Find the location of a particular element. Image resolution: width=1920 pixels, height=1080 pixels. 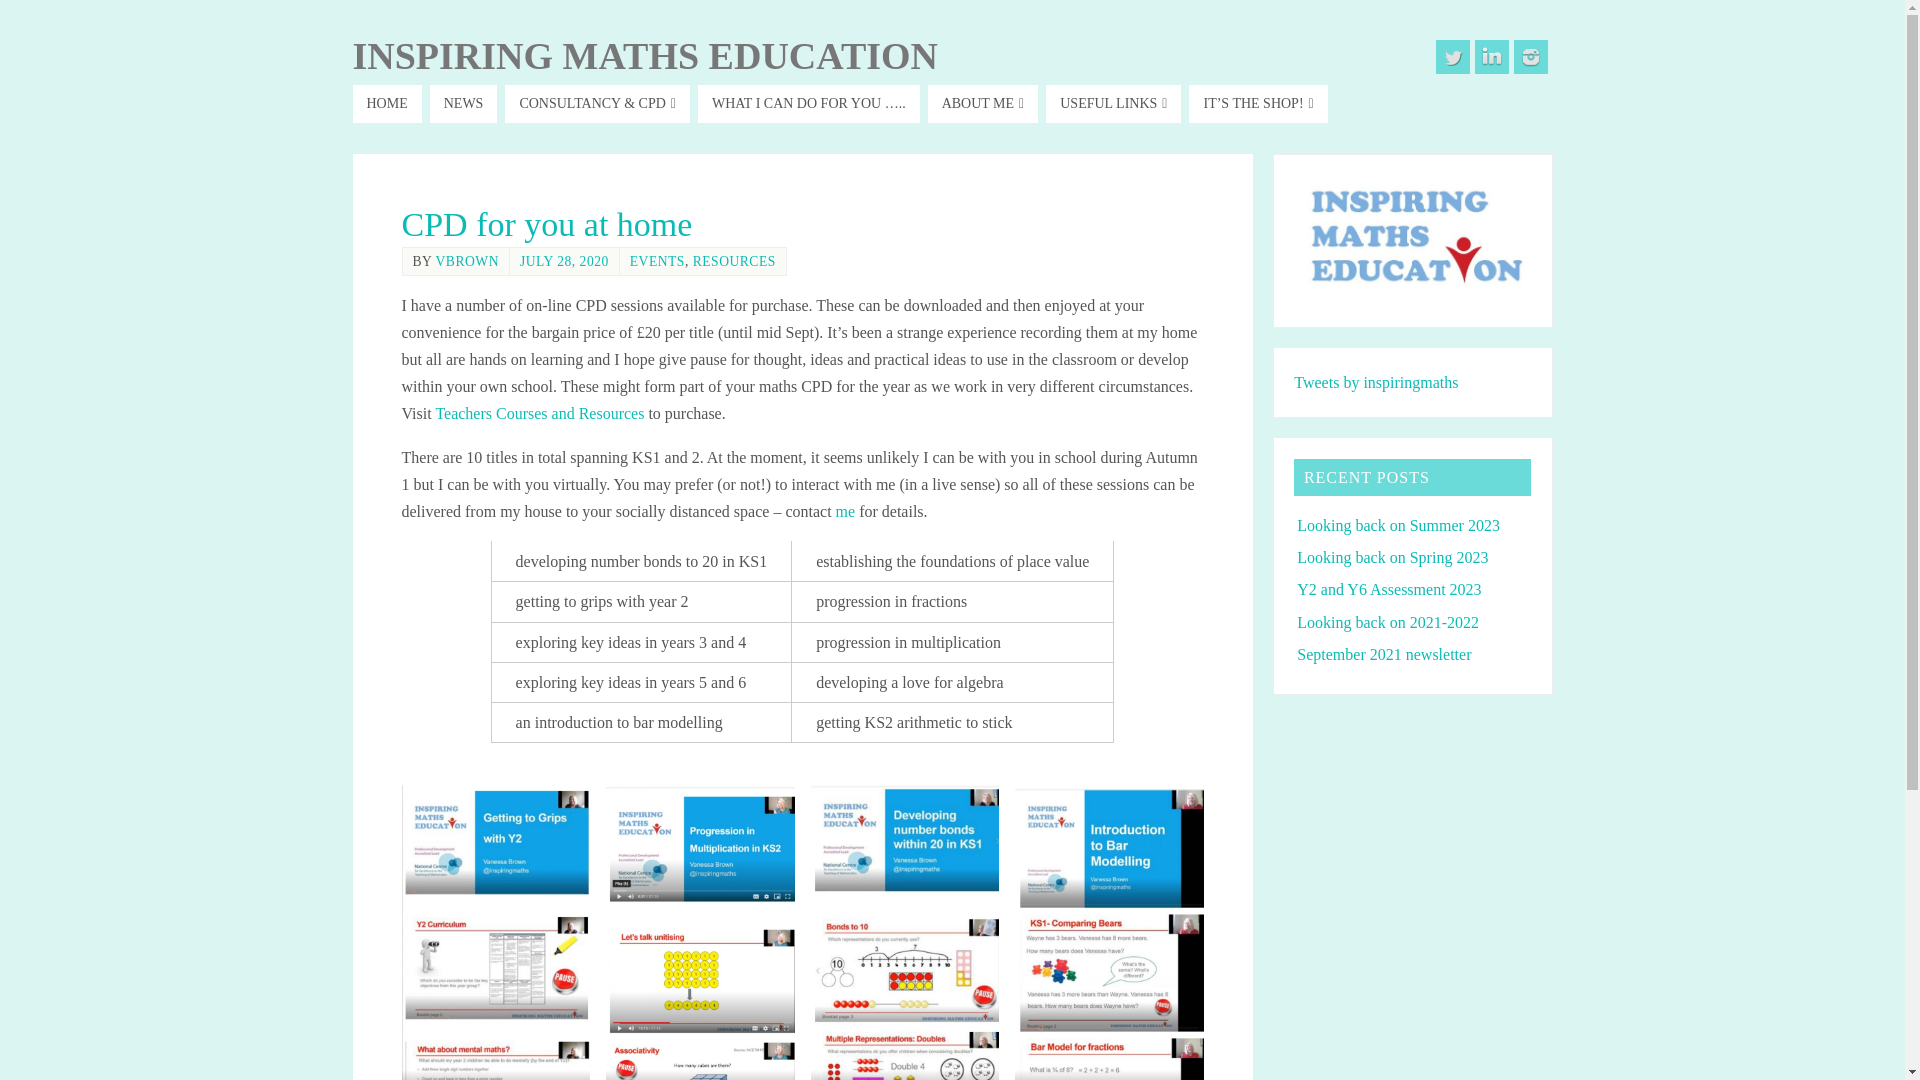

September 2021 newsletter is located at coordinates (1384, 654).